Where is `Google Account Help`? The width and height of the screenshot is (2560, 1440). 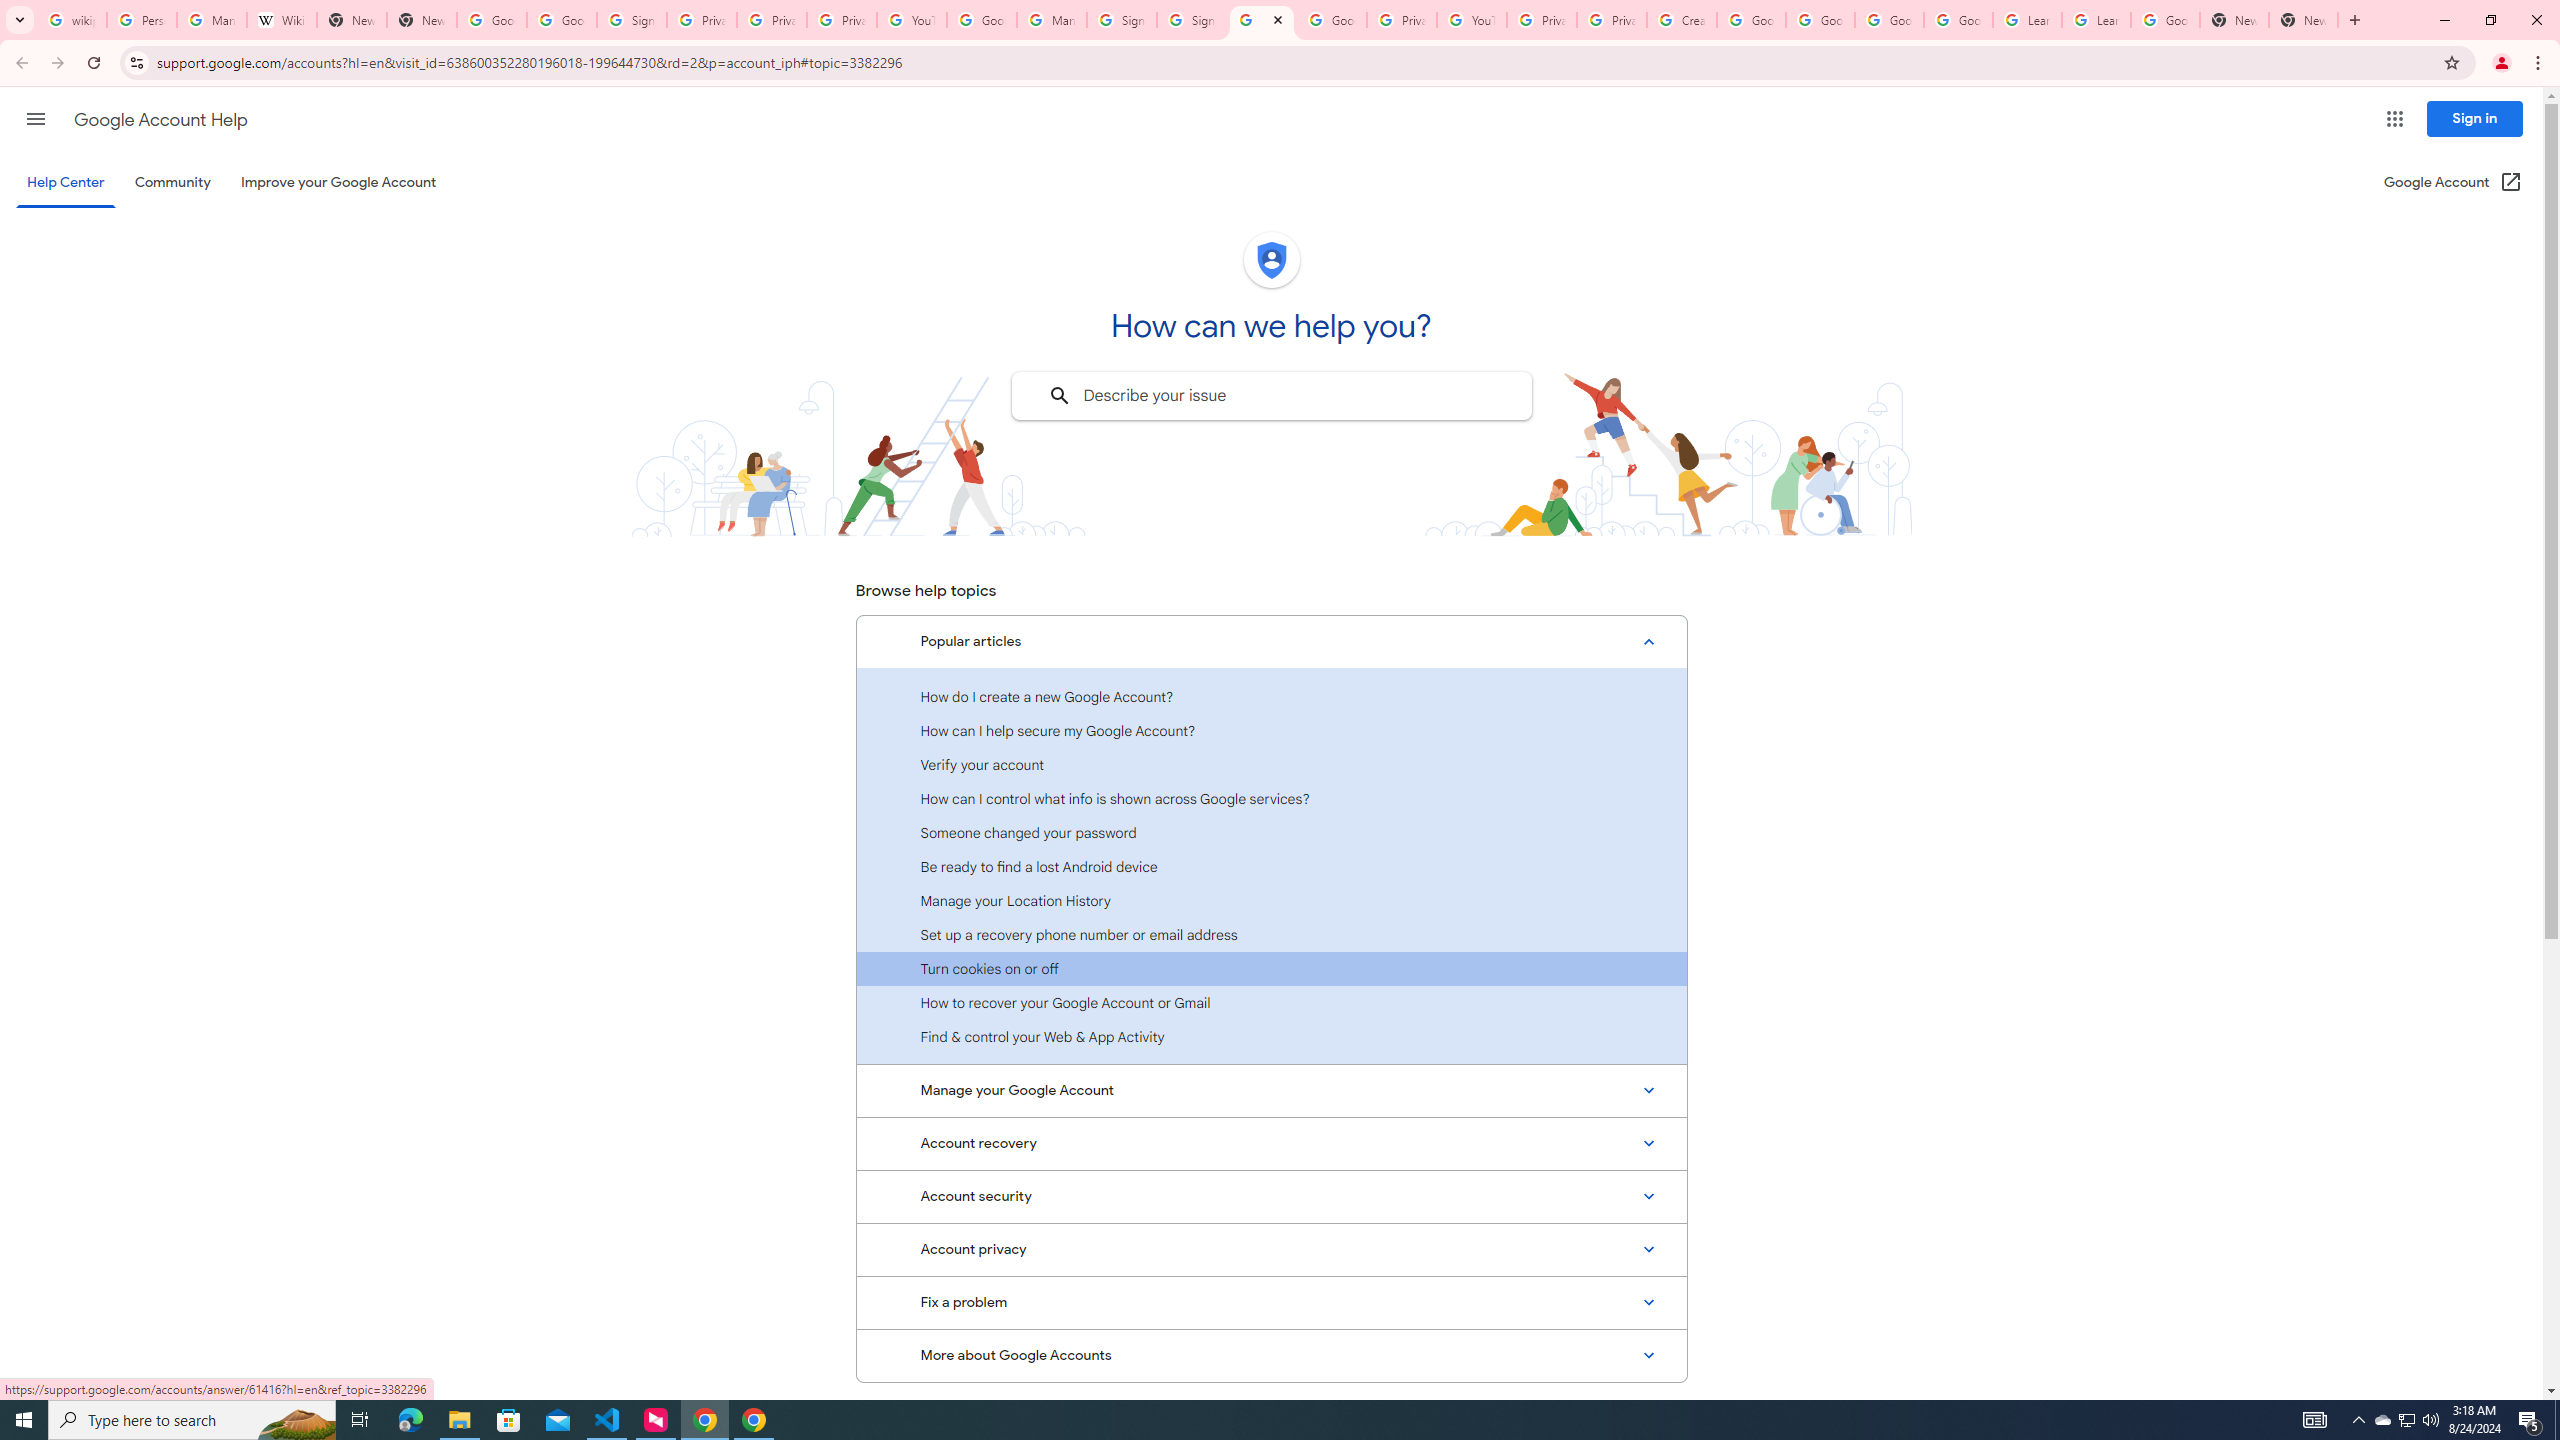 Google Account Help is located at coordinates (1262, 20).